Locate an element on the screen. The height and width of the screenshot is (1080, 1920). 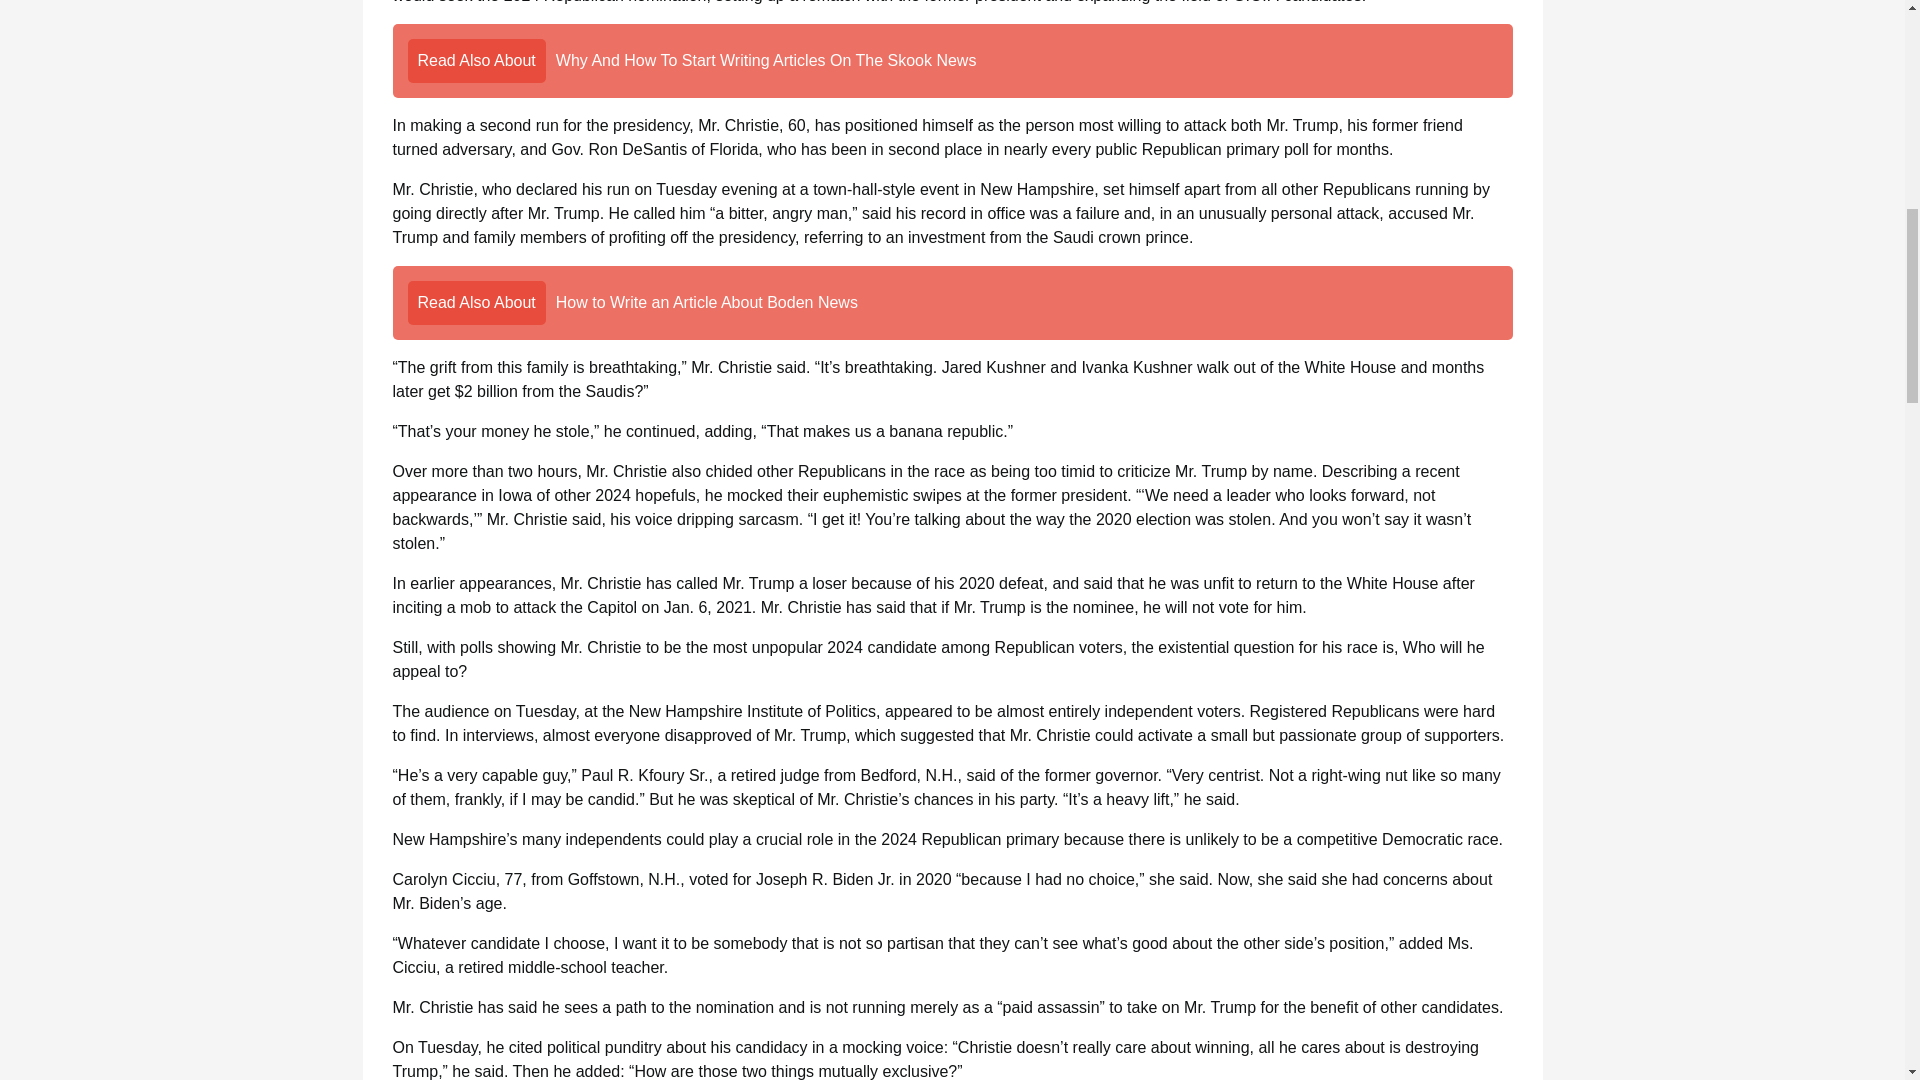
Read Also AboutHow to Write an Article About Boden News is located at coordinates (952, 302).